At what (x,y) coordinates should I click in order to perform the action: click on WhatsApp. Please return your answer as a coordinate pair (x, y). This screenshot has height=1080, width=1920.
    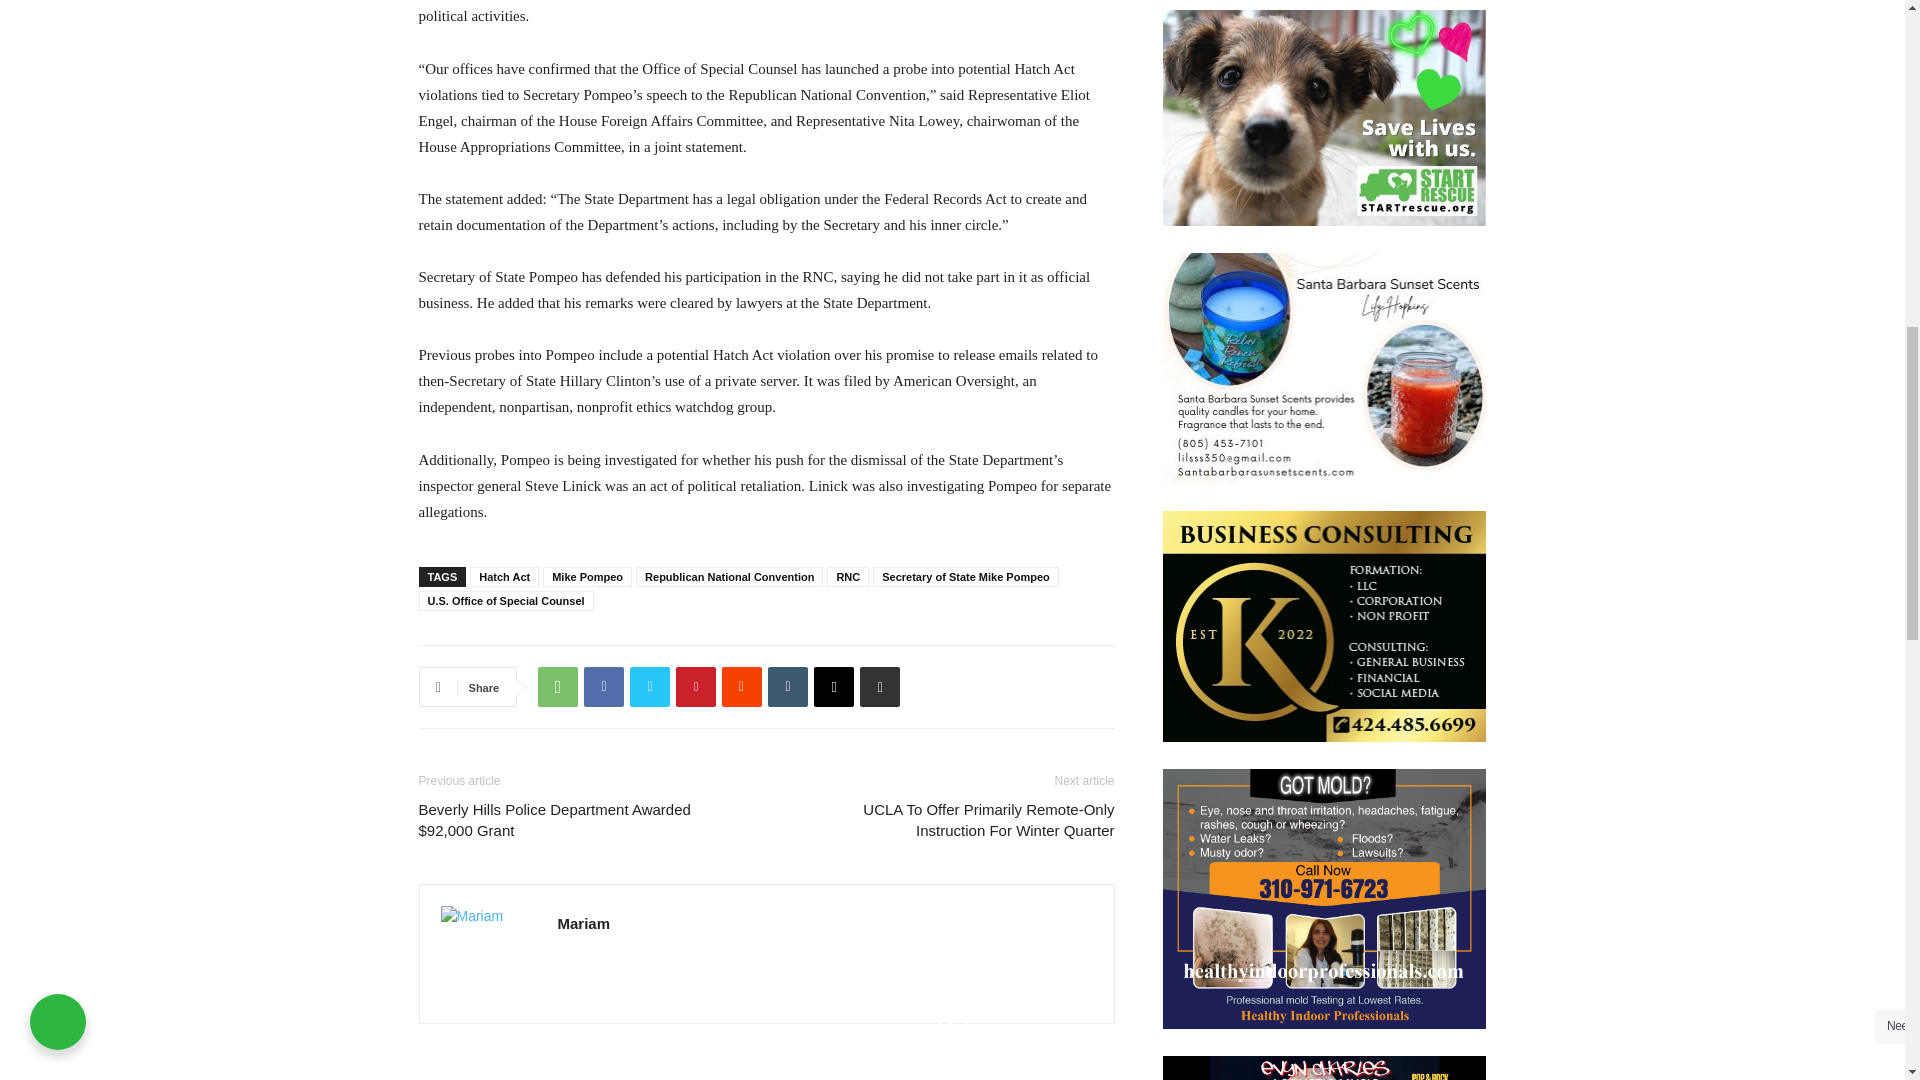
    Looking at the image, I should click on (557, 687).